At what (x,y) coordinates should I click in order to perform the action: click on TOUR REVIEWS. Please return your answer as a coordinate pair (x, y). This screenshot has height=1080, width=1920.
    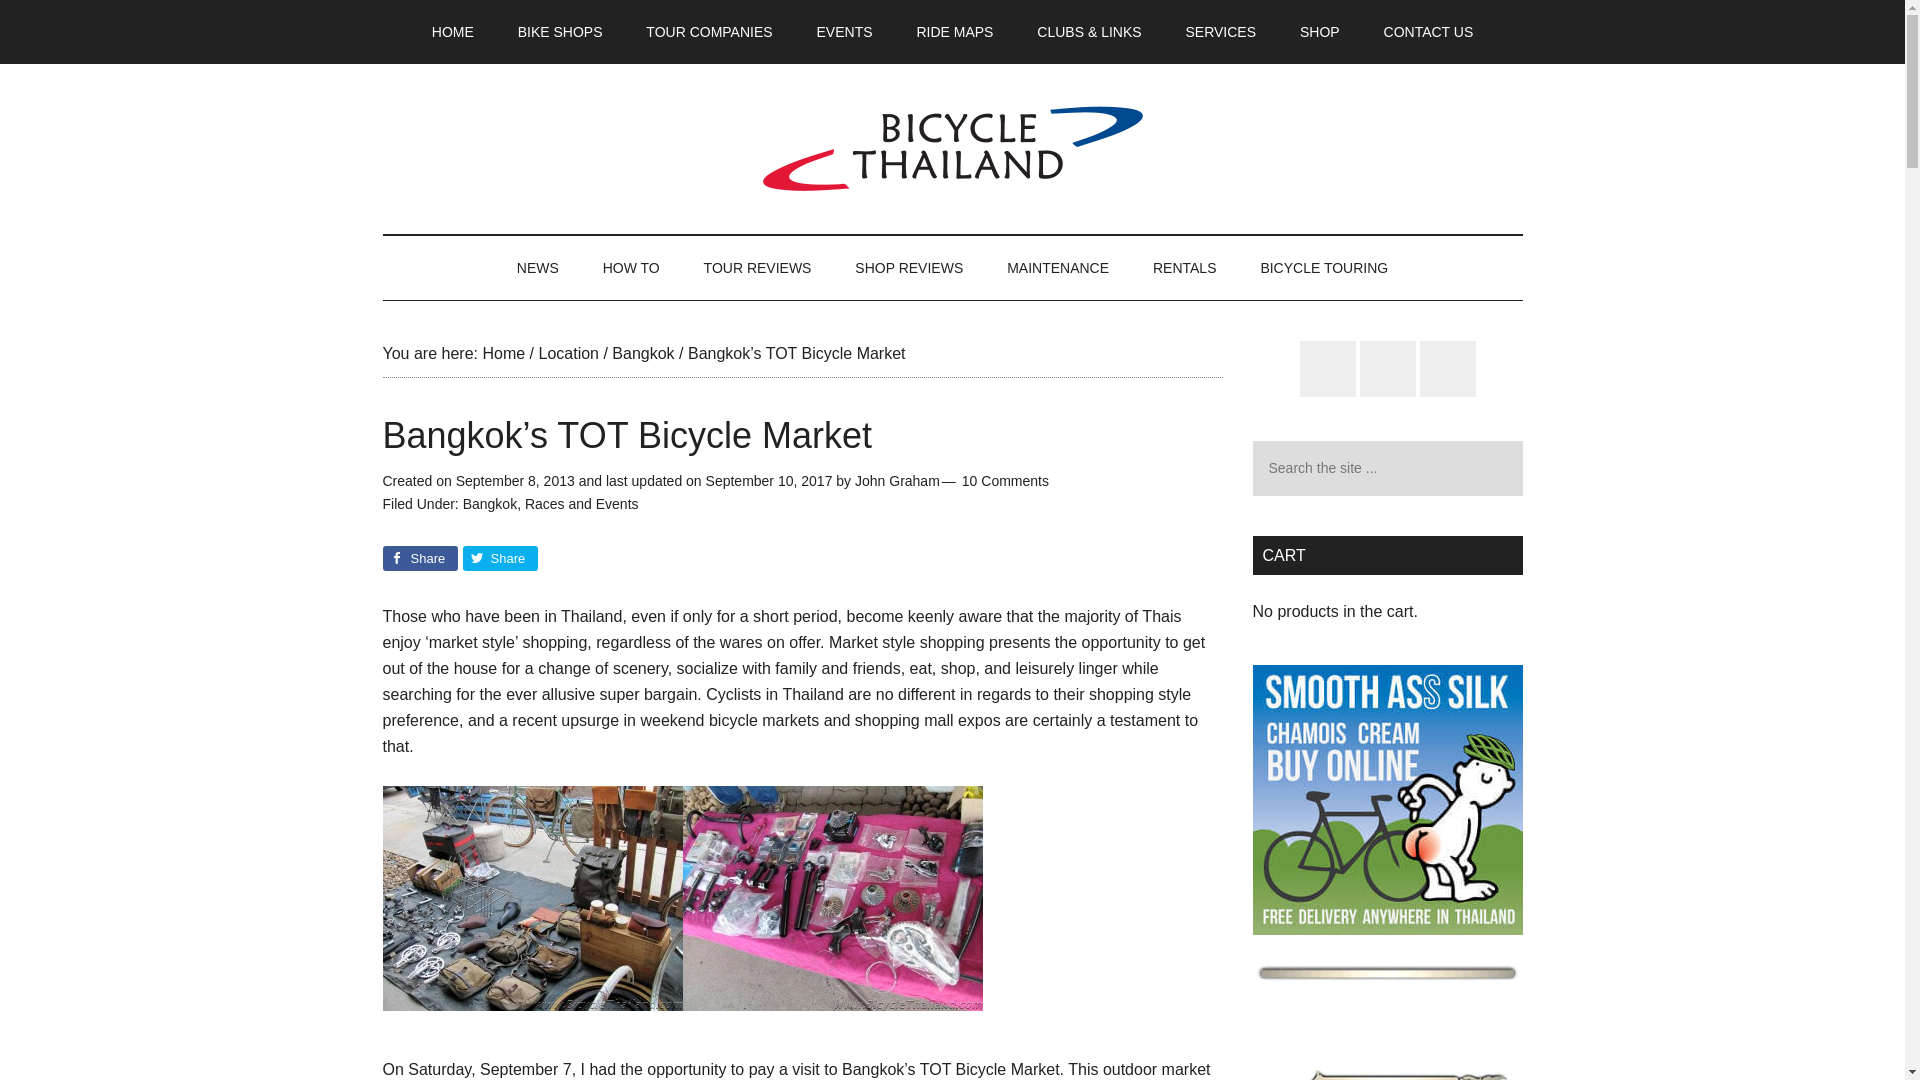
    Looking at the image, I should click on (757, 268).